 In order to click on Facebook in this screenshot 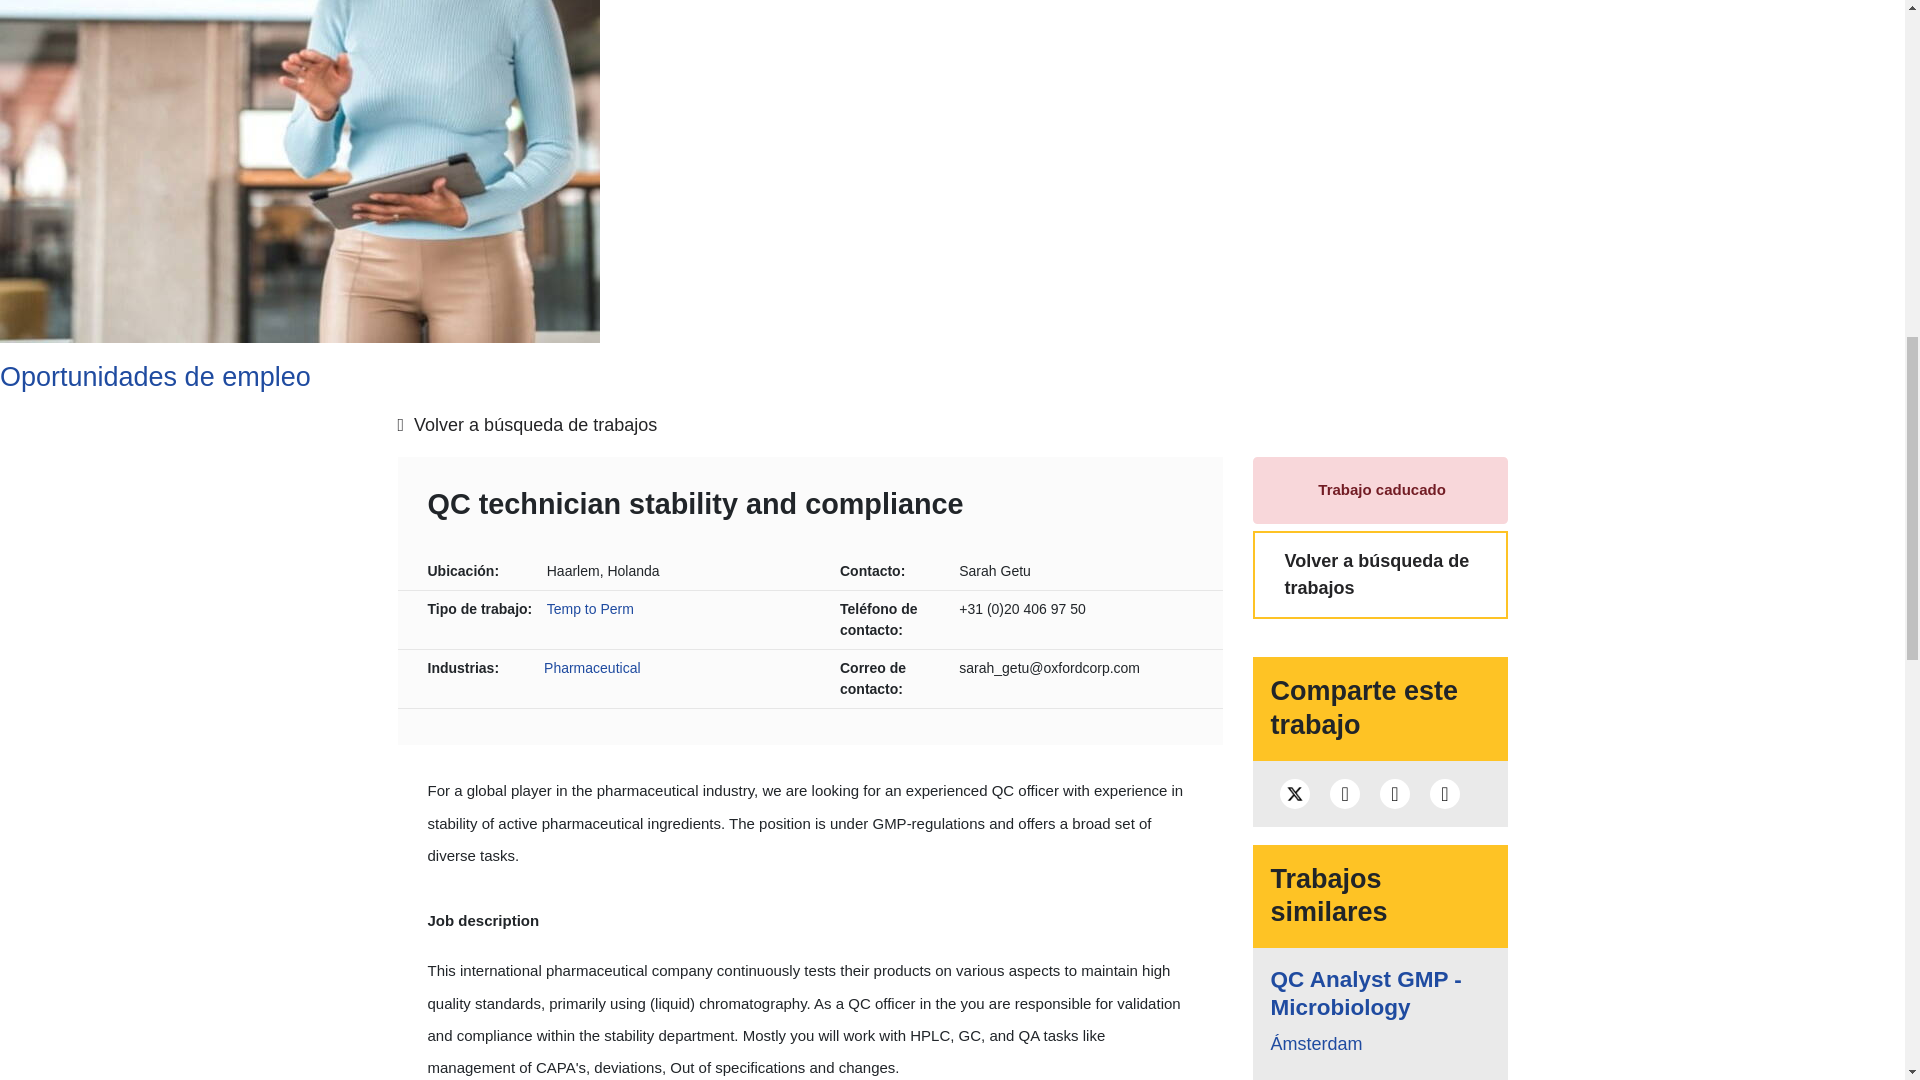, I will do `click(1344, 793)`.